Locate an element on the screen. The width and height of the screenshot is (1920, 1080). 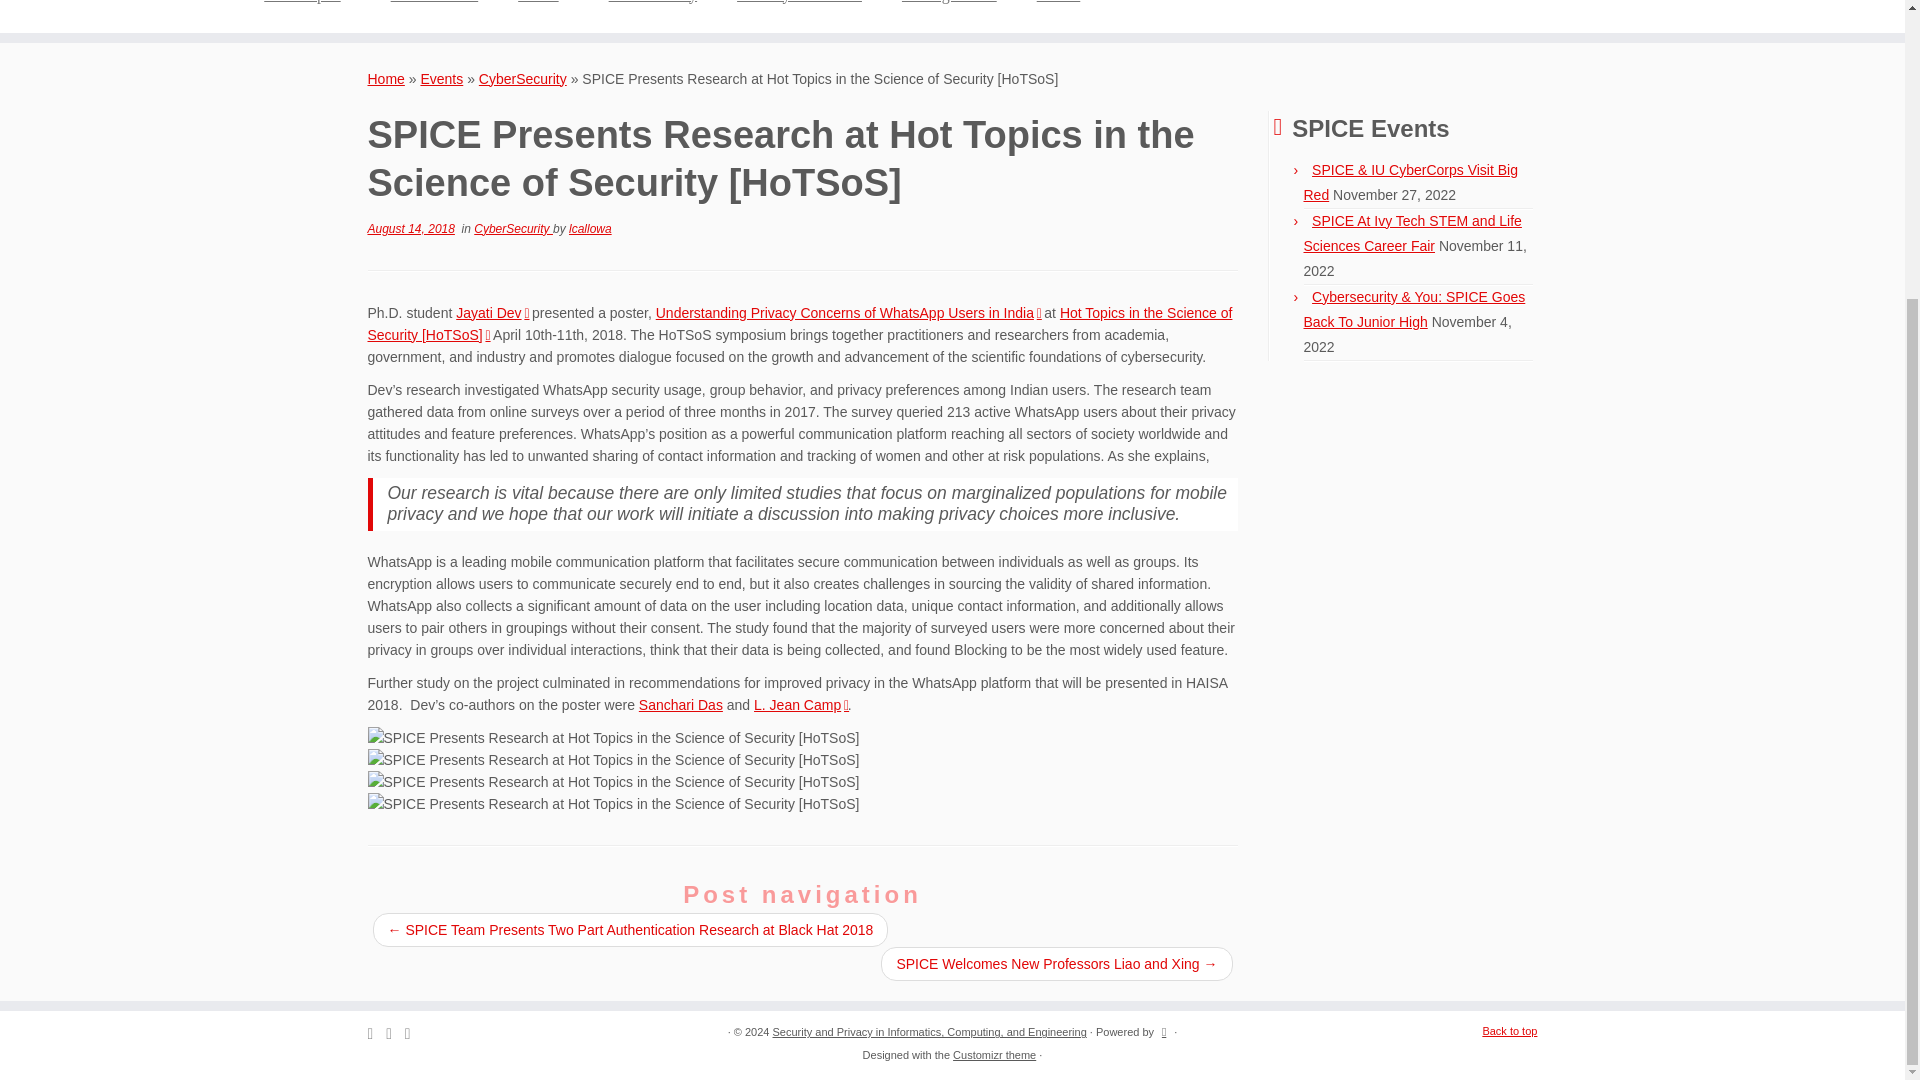
L. Jean Camp is located at coordinates (801, 704).